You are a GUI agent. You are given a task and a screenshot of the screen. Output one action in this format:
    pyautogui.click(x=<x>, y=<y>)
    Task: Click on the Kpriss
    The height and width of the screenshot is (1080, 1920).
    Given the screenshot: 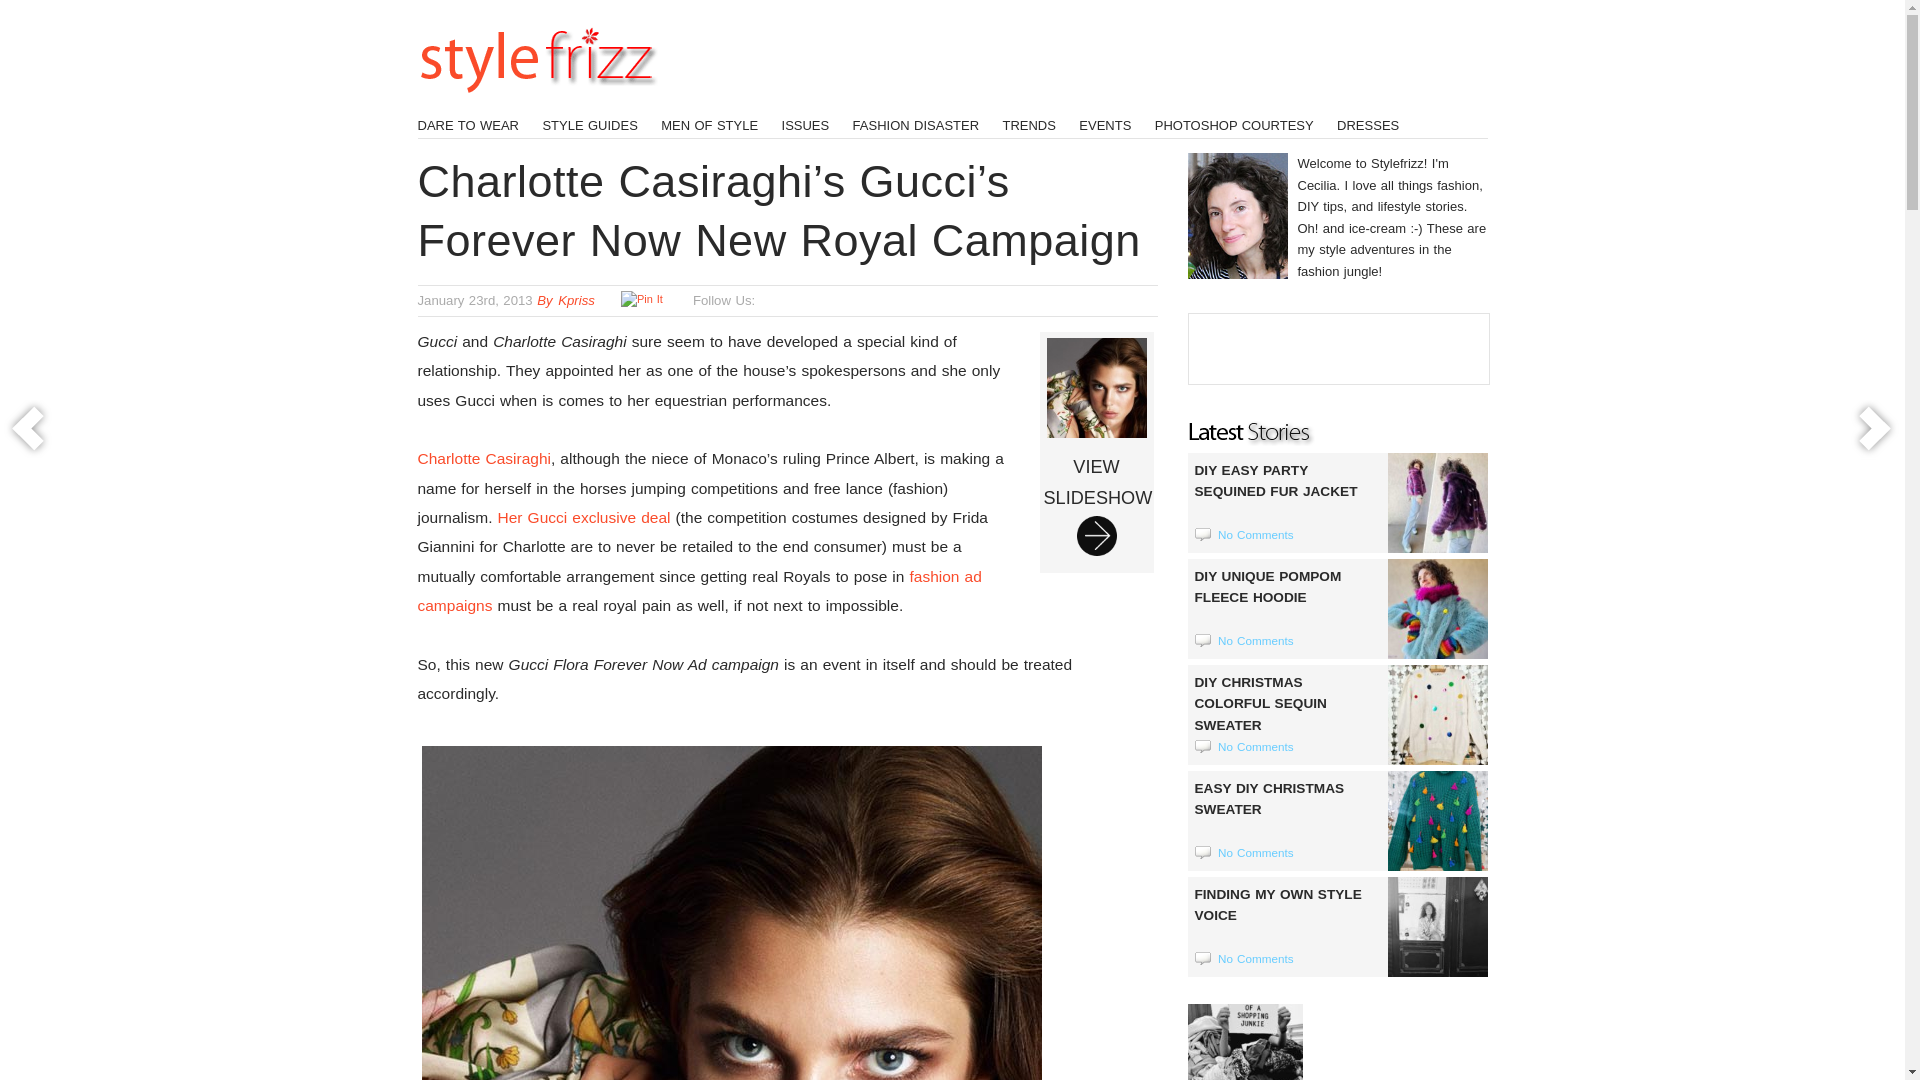 What is the action you would take?
    pyautogui.click(x=576, y=300)
    